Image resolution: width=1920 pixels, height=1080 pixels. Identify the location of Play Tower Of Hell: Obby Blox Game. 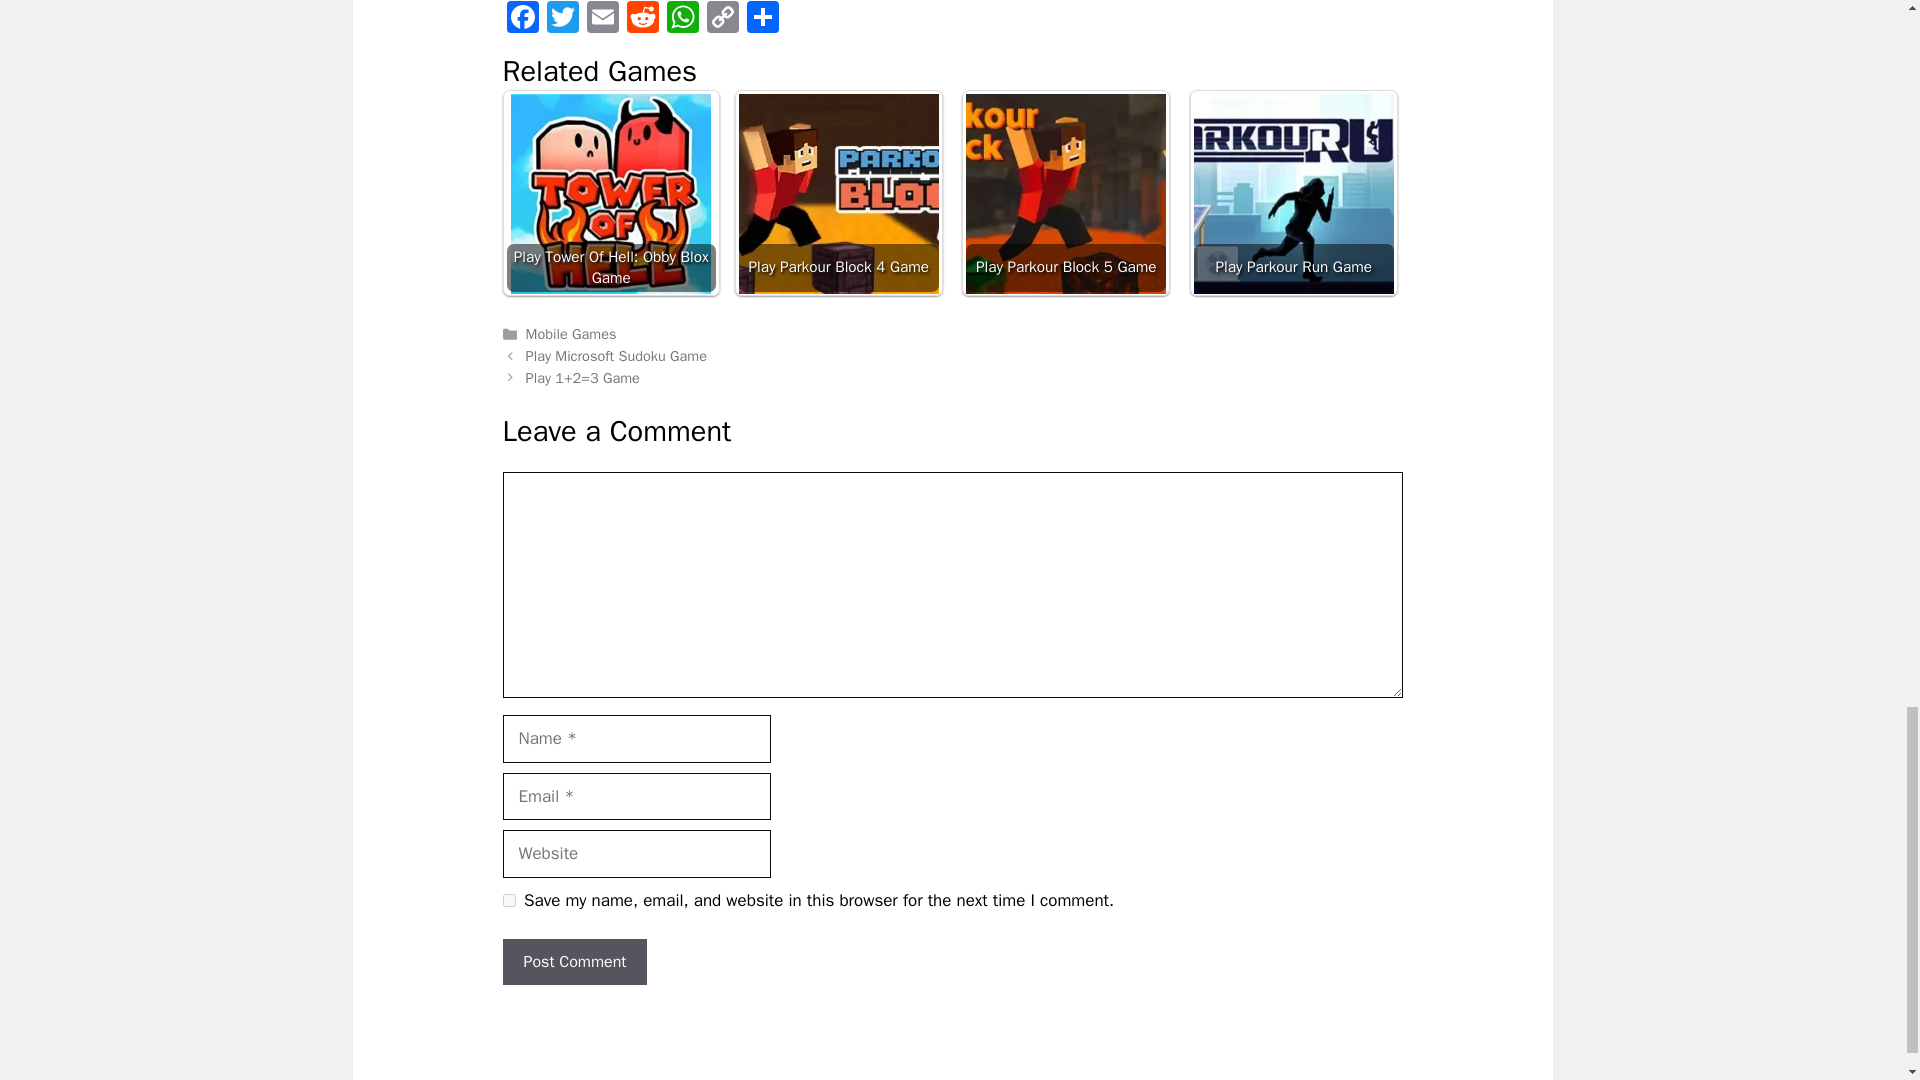
(610, 193).